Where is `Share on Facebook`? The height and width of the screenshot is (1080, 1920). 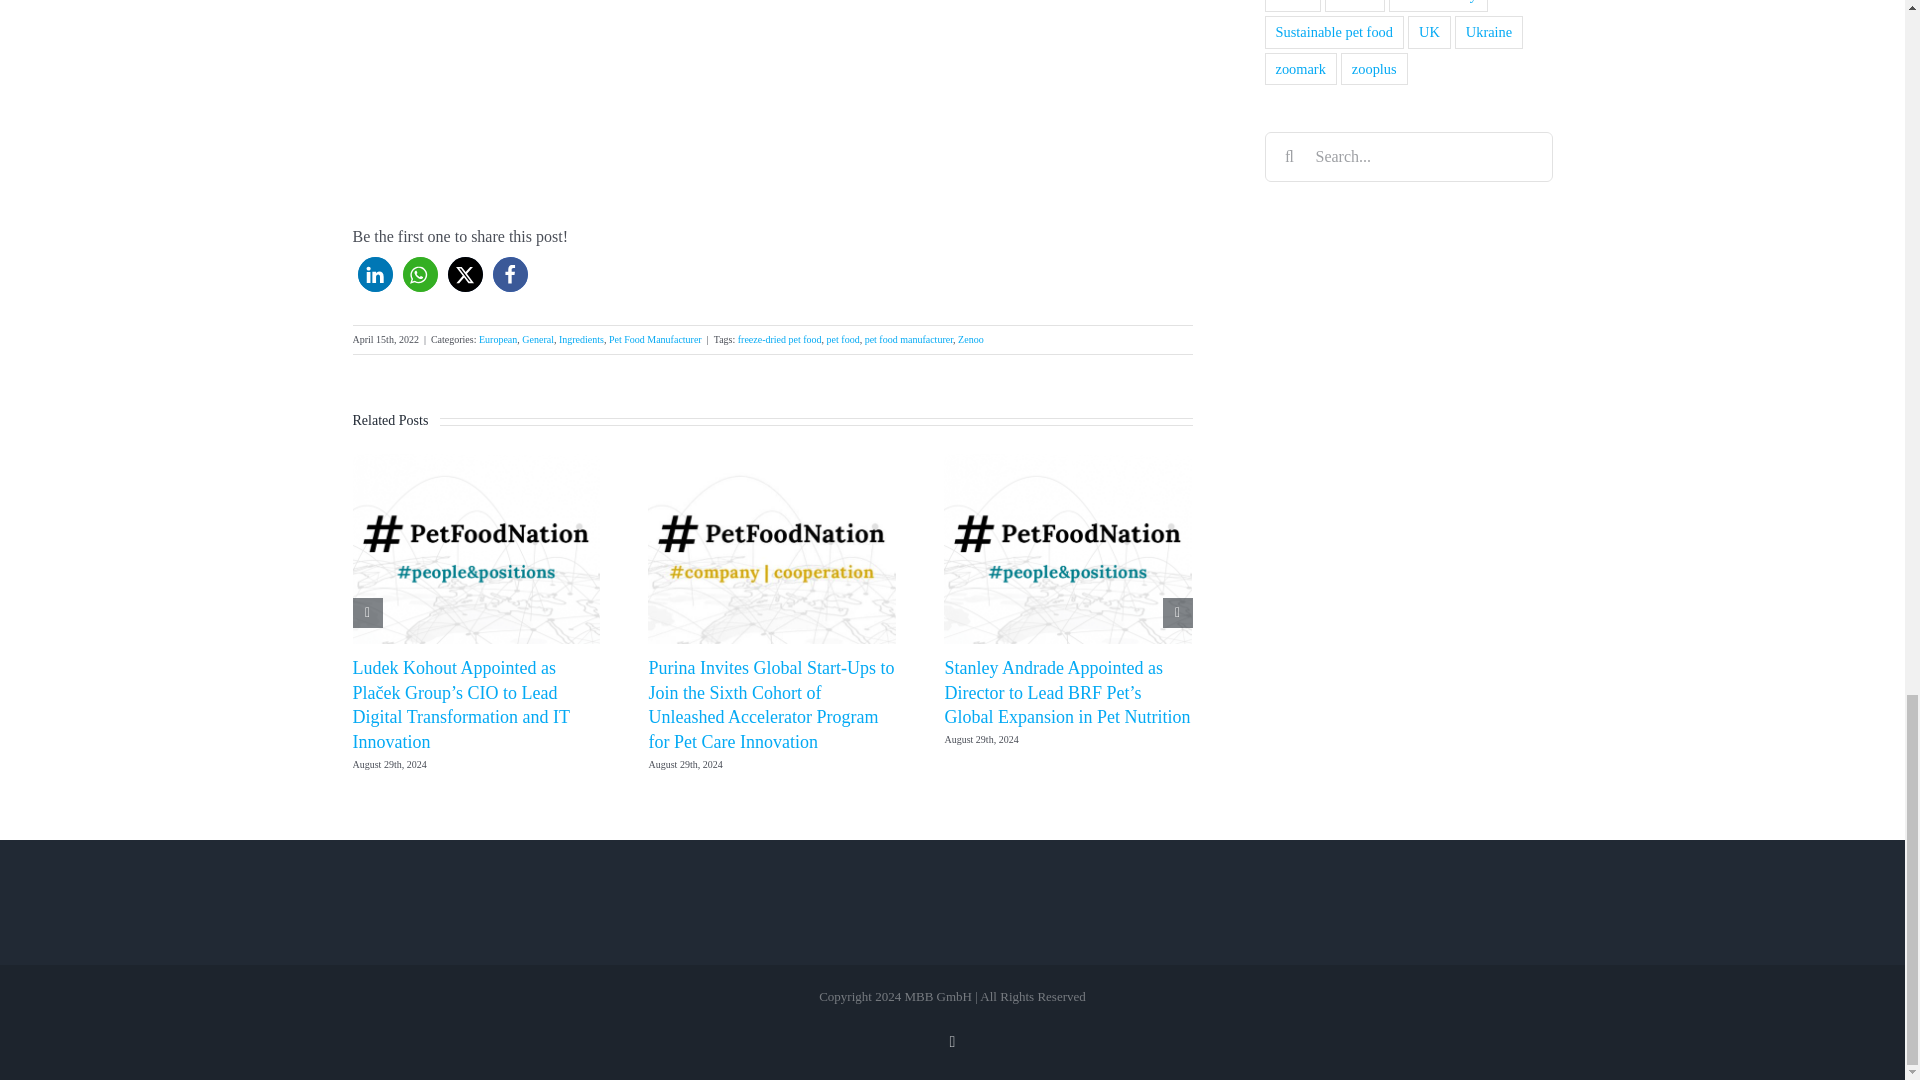
Share on Facebook is located at coordinates (508, 274).